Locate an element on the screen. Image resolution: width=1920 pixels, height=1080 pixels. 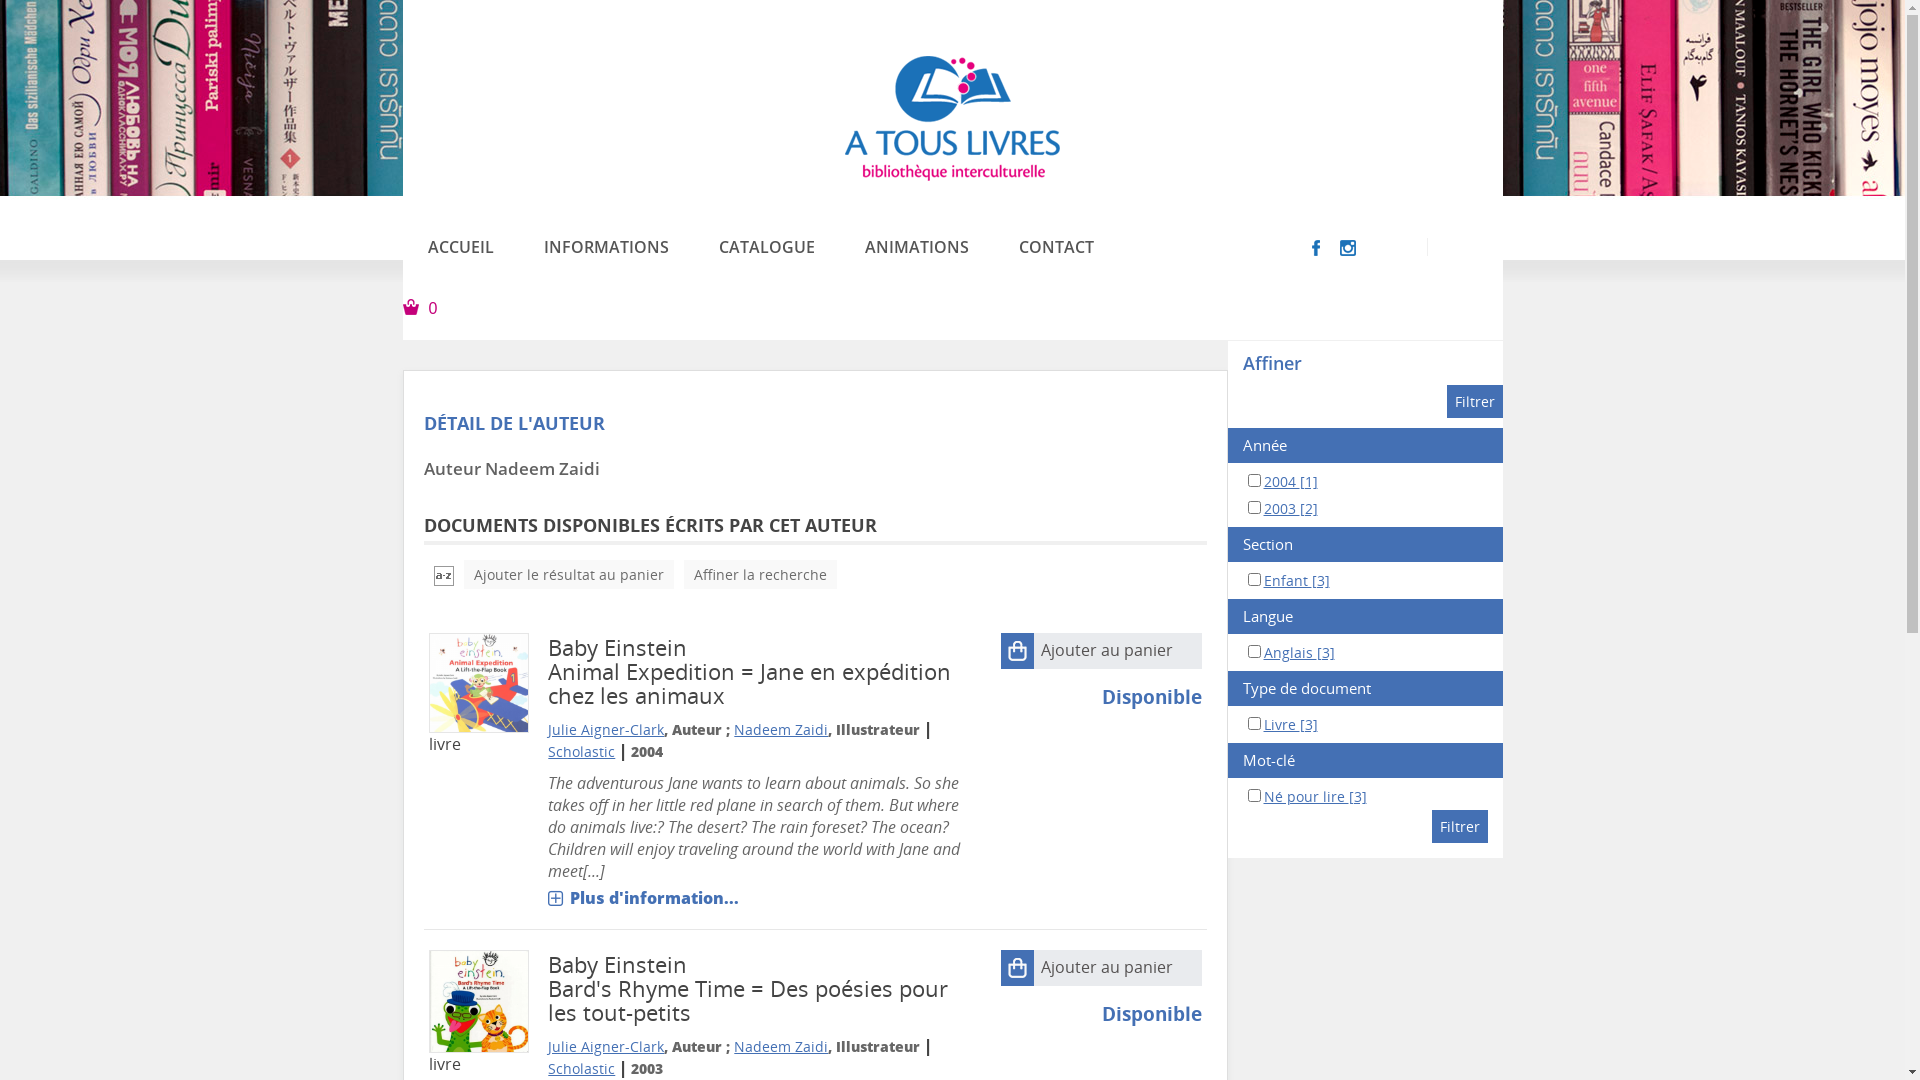
Scholastic is located at coordinates (582, 752).